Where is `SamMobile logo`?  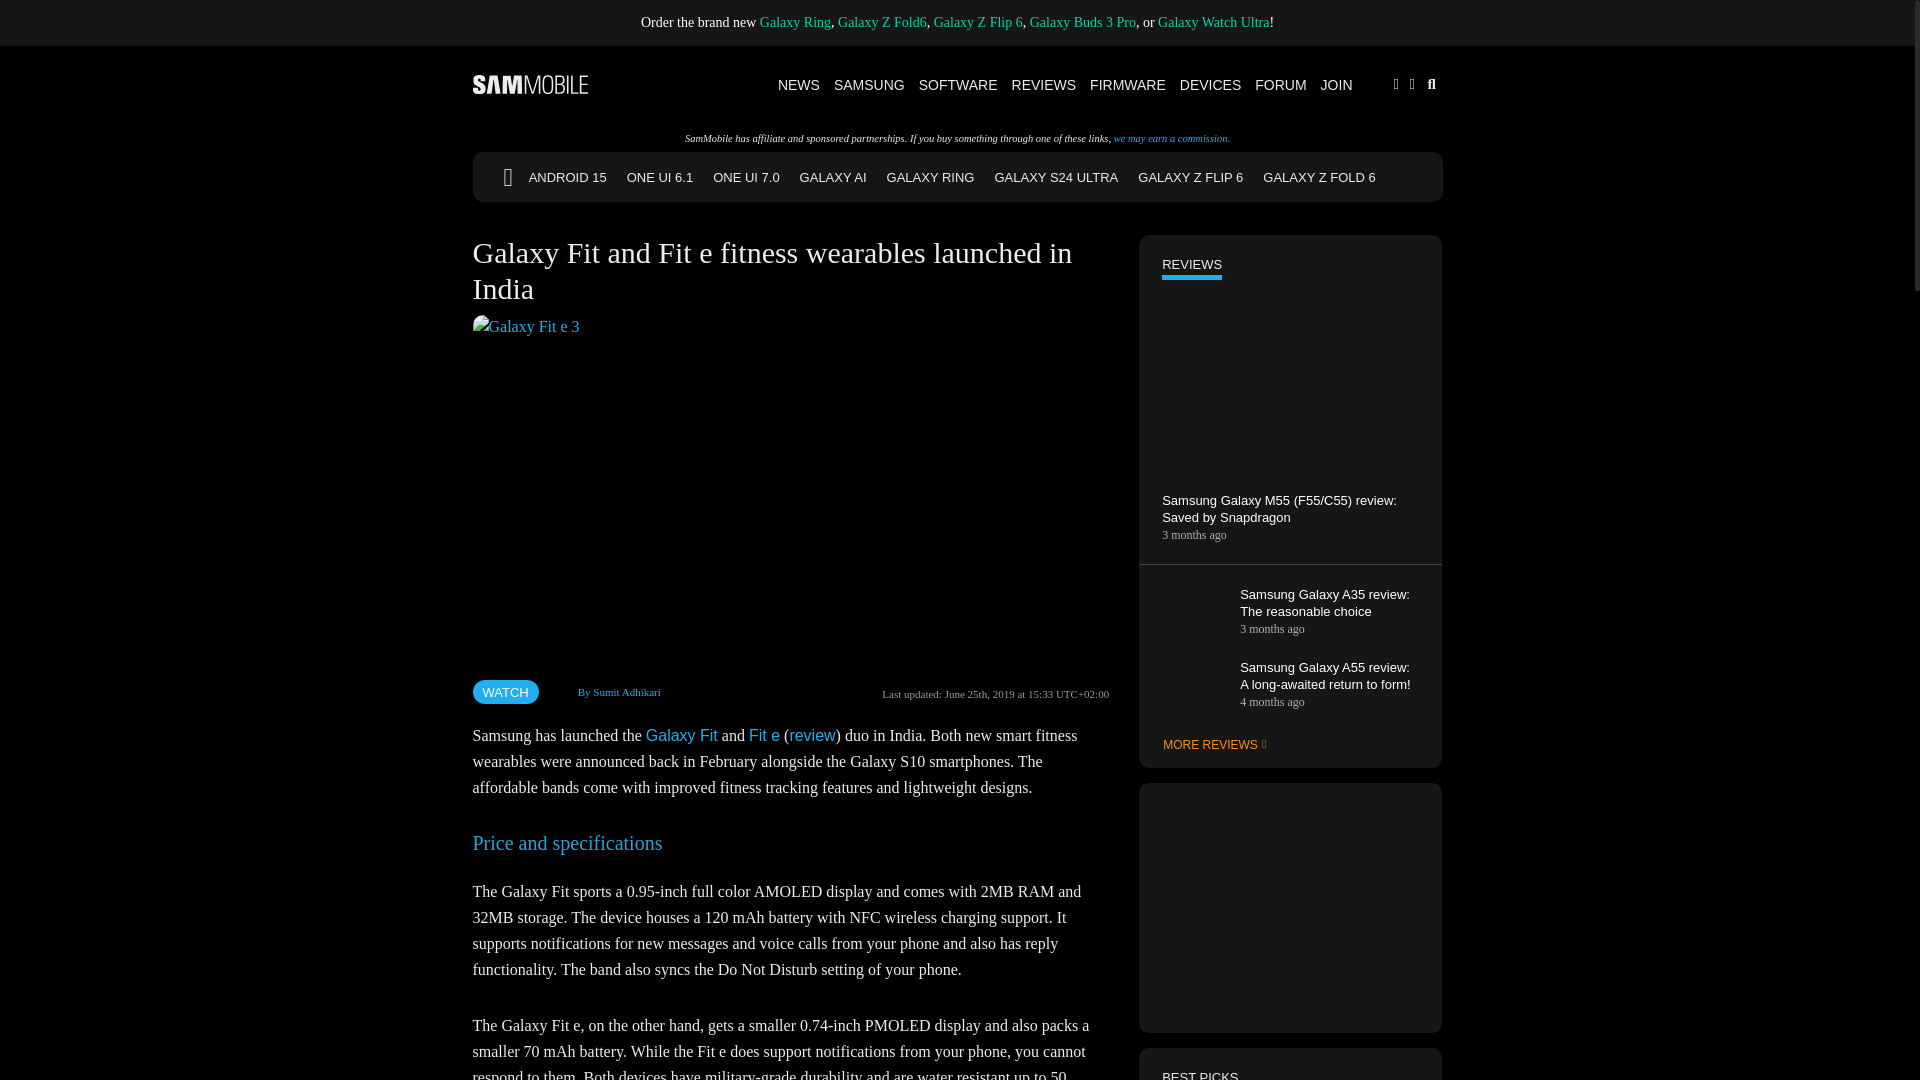
SamMobile logo is located at coordinates (530, 84).